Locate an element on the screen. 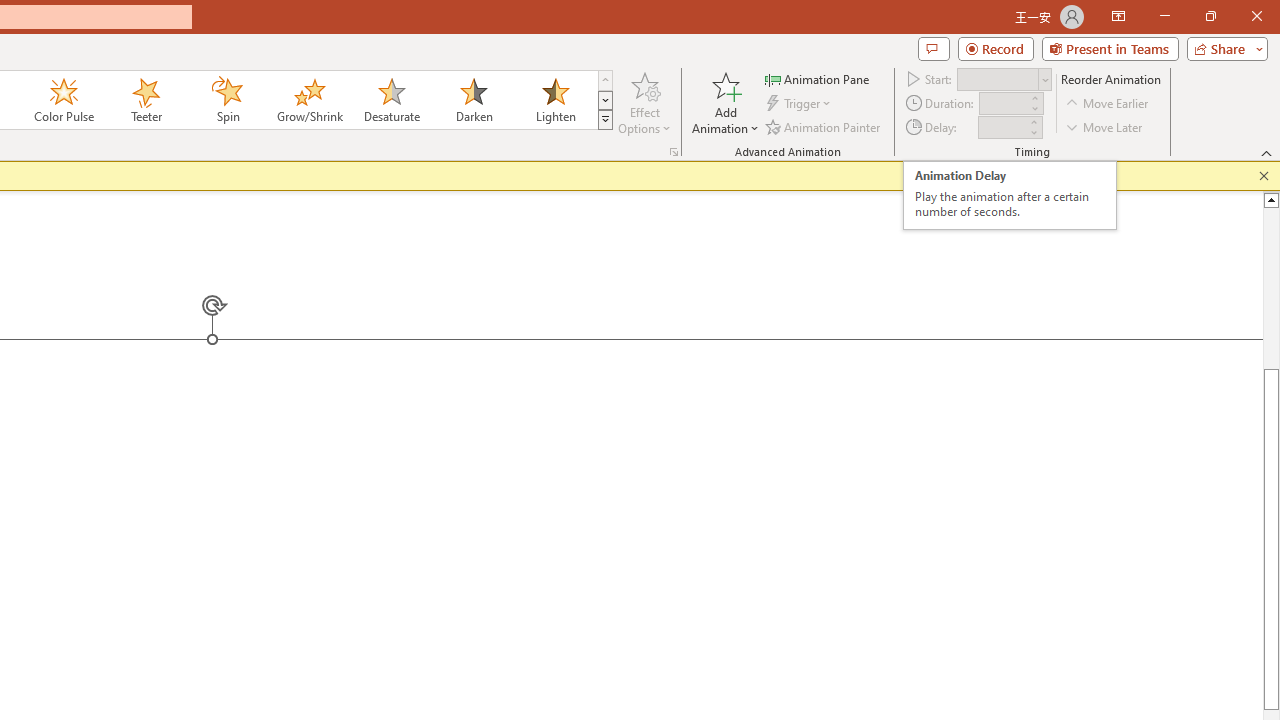 Image resolution: width=1280 pixels, height=720 pixels. Teeter is located at coordinates (145, 100).